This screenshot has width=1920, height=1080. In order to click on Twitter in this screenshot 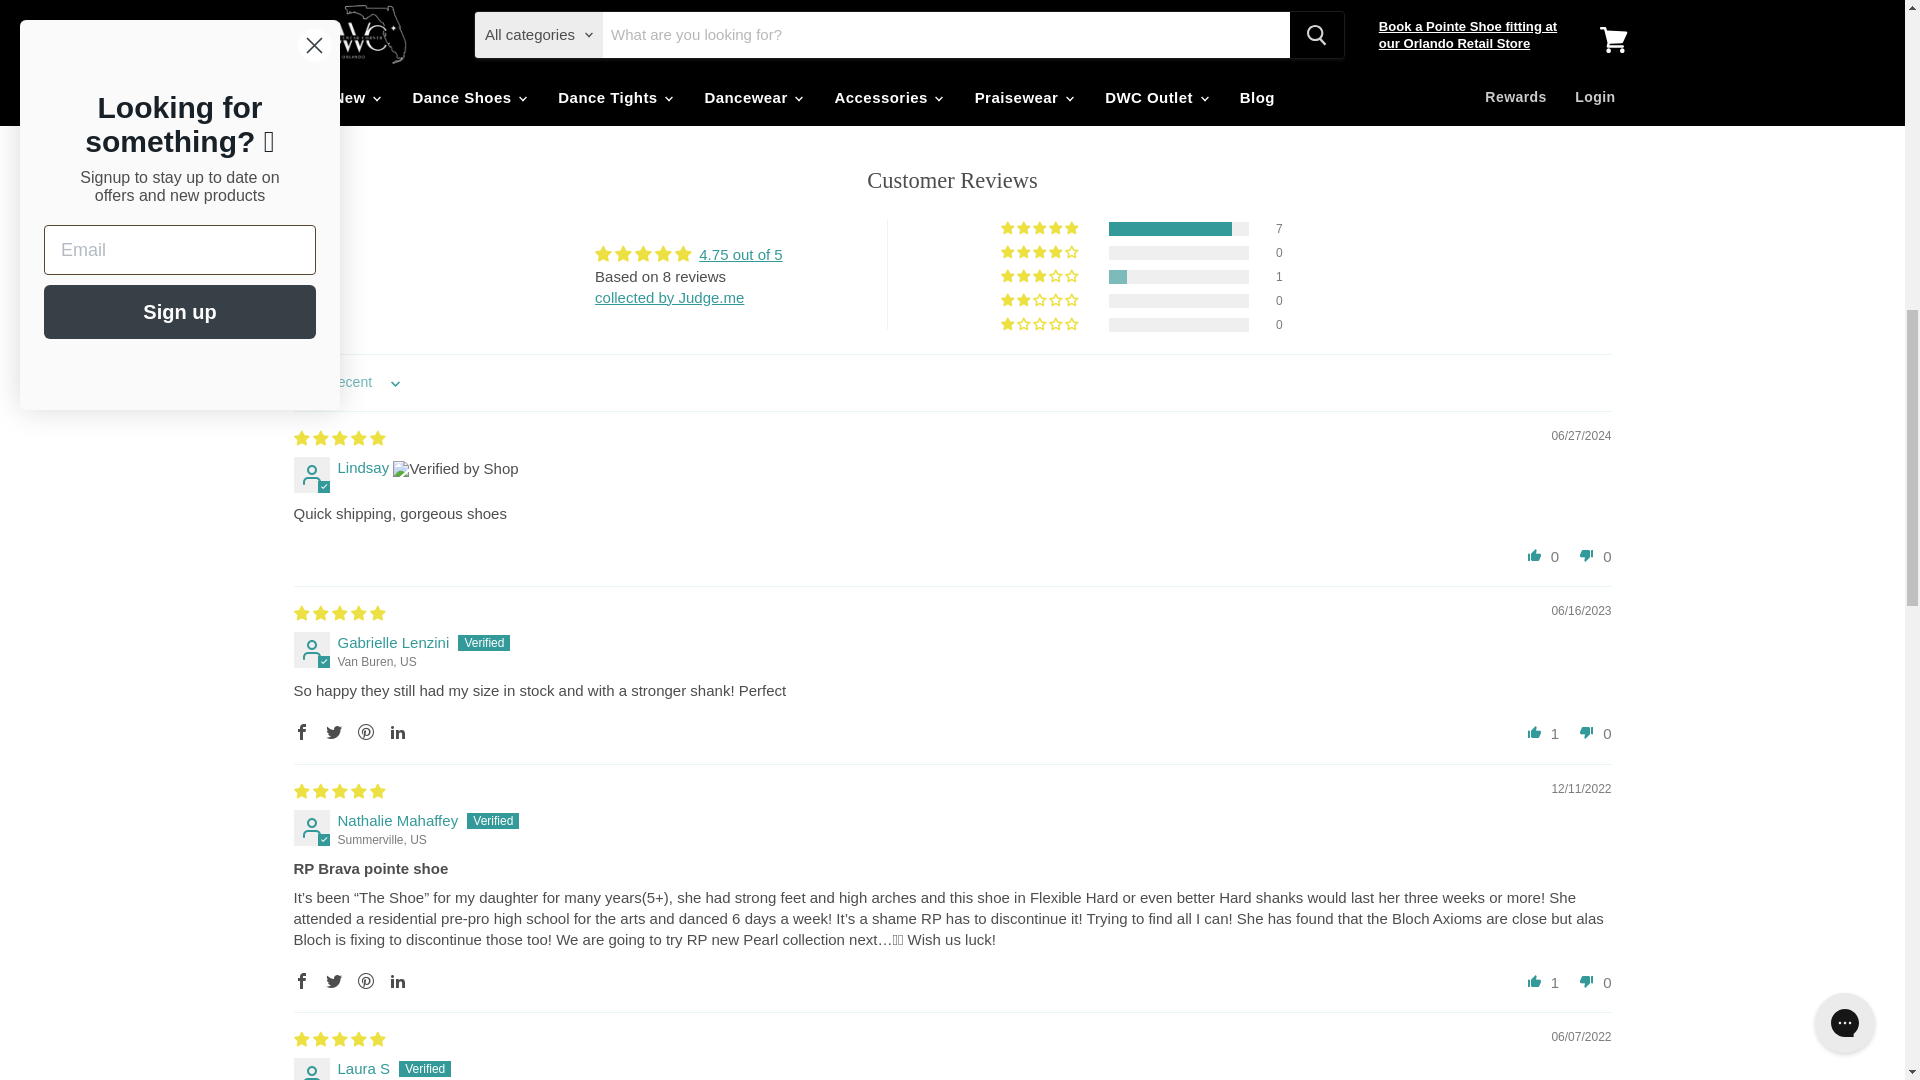, I will do `click(334, 732)`.